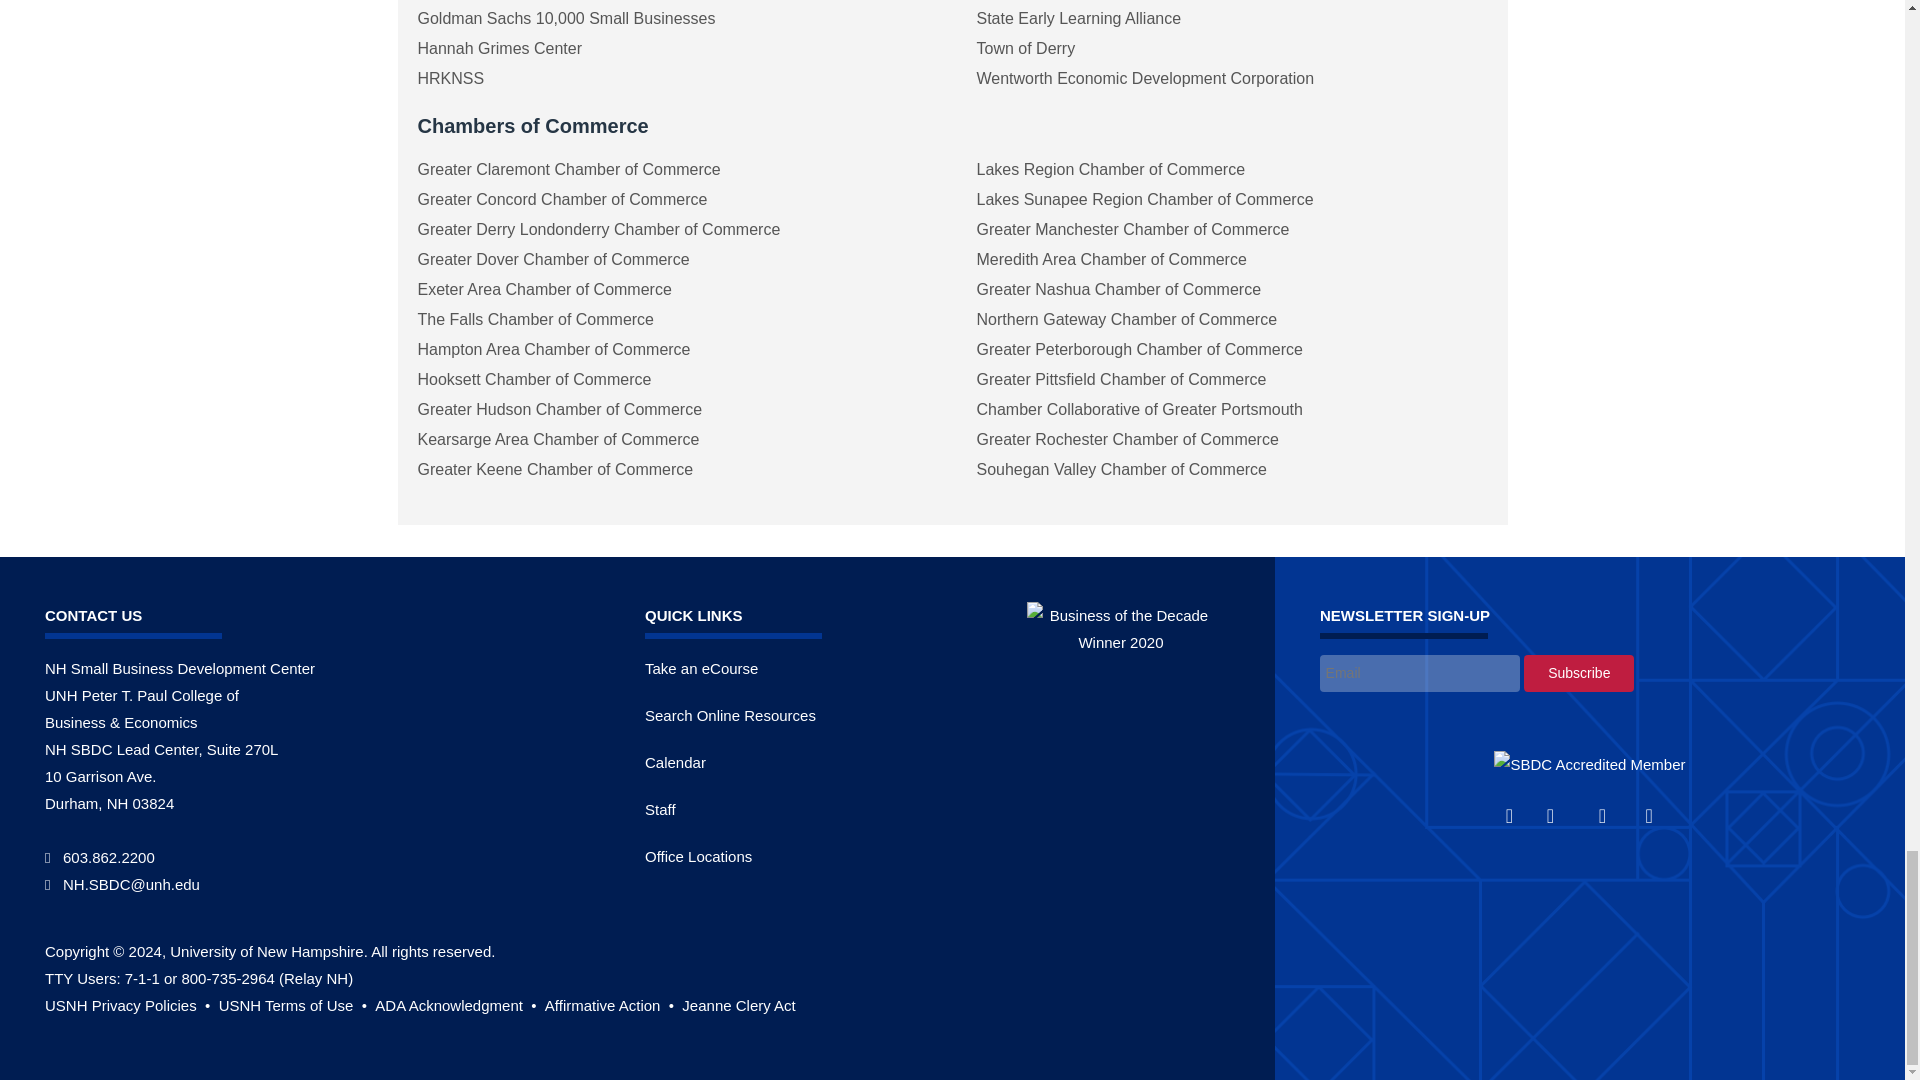 This screenshot has width=1920, height=1080. Describe the element at coordinates (738, 1005) in the screenshot. I see `Learn` at that location.